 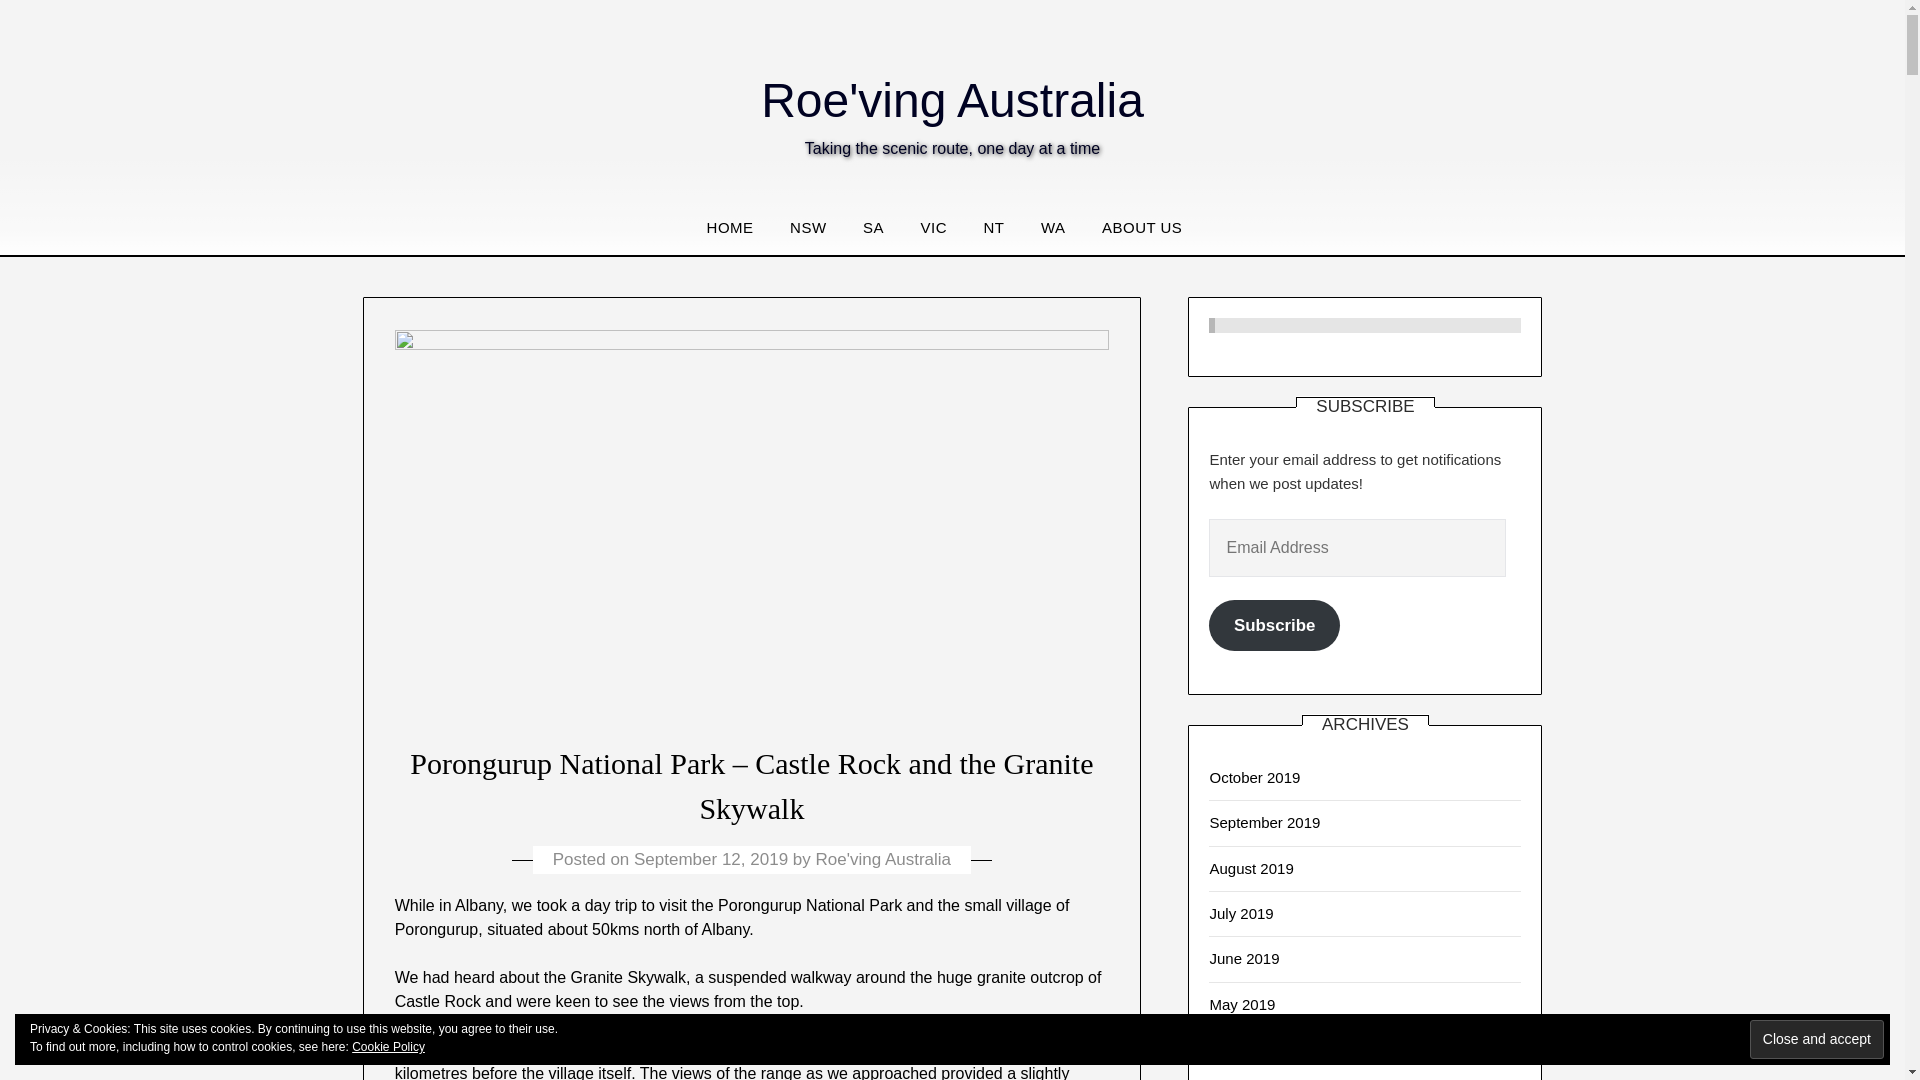 I want to click on WA, so click(x=1054, y=227).